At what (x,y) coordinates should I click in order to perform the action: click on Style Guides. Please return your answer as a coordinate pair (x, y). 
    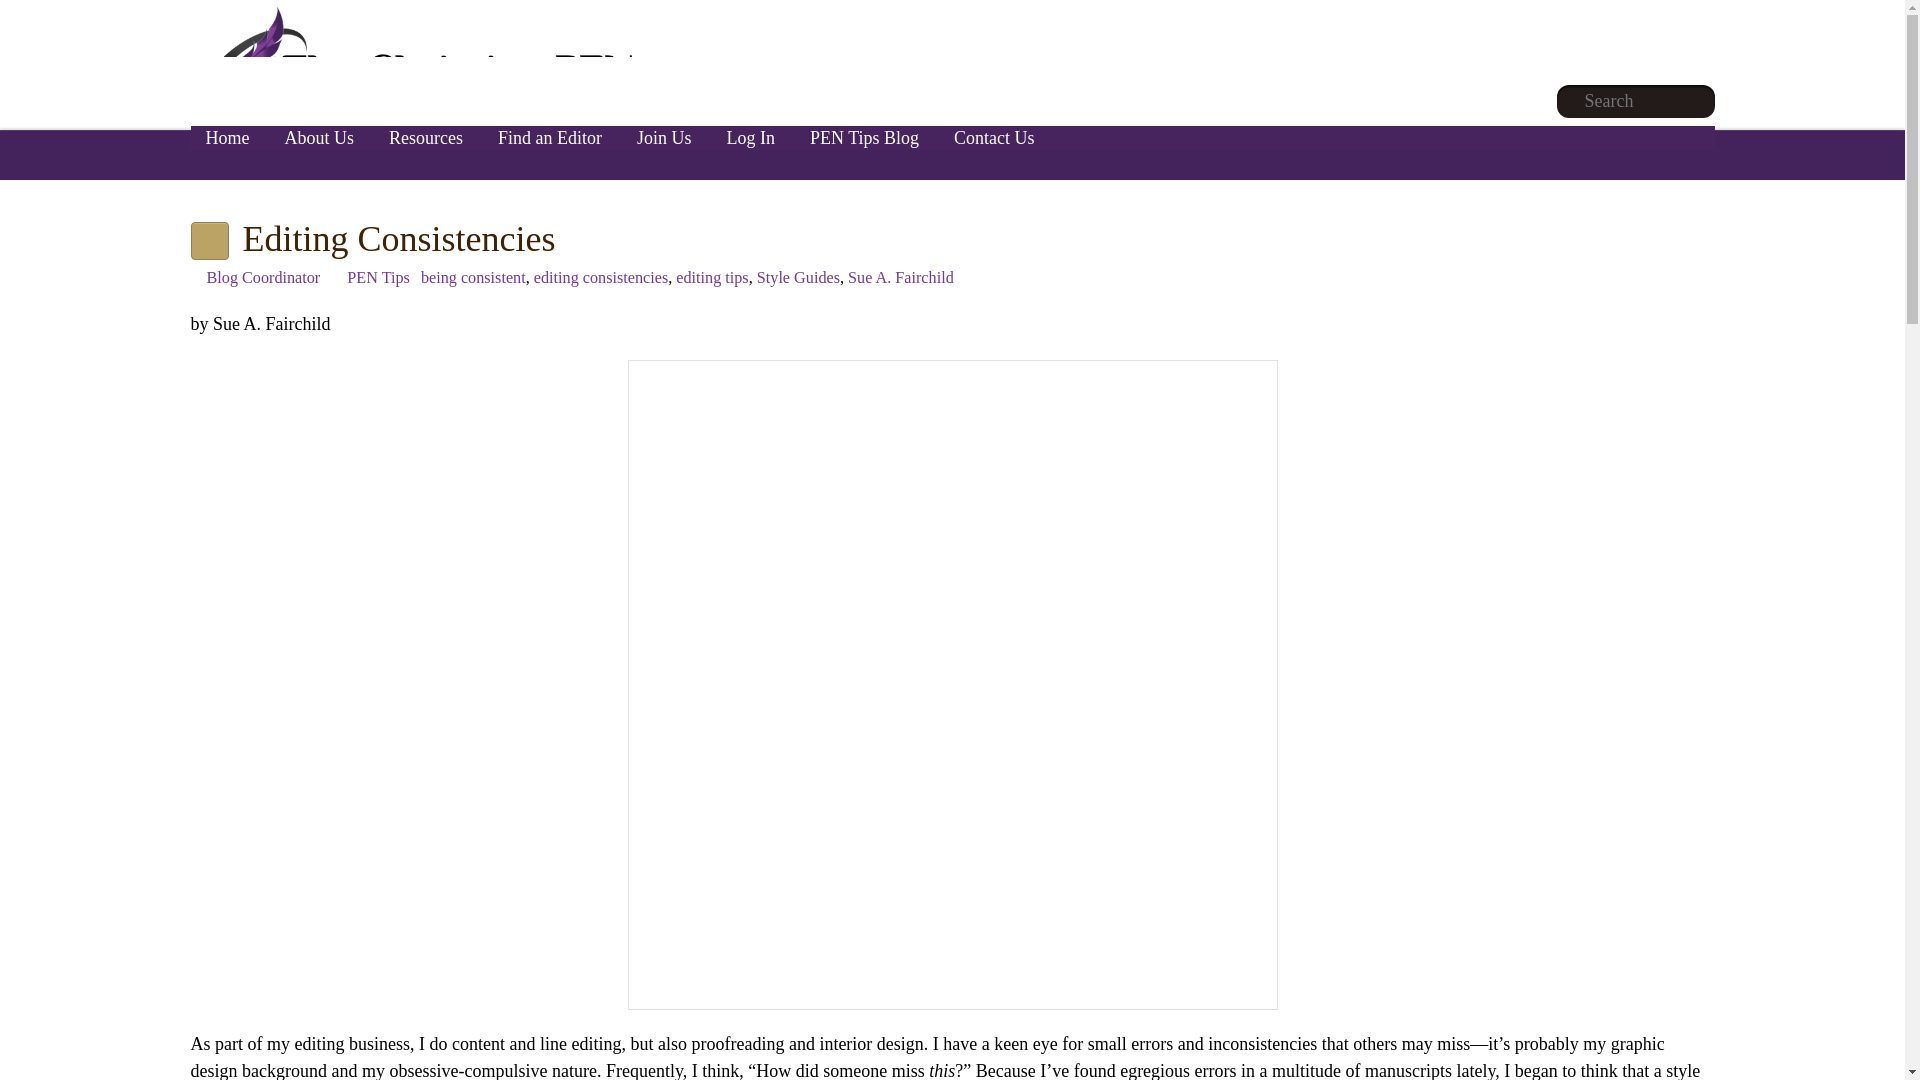
    Looking at the image, I should click on (798, 278).